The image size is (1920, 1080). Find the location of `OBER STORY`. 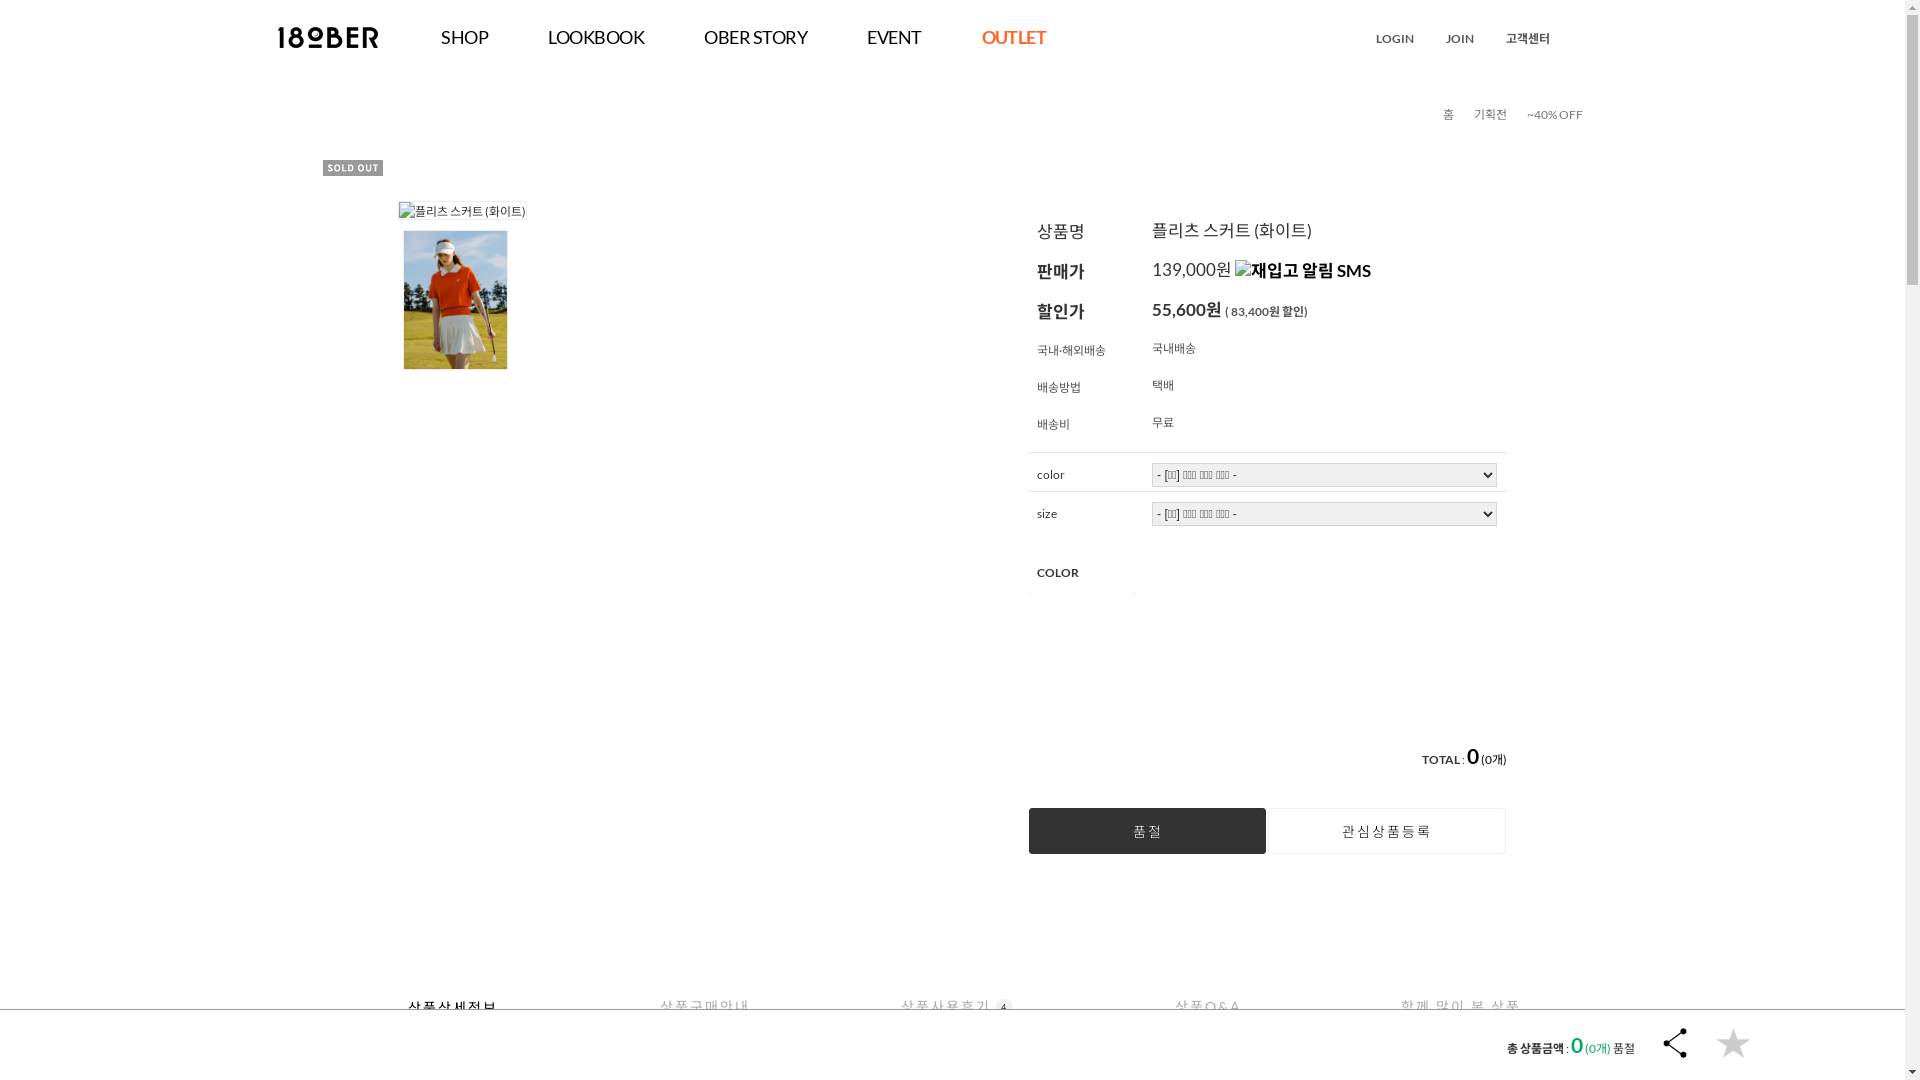

OBER STORY is located at coordinates (756, 37).